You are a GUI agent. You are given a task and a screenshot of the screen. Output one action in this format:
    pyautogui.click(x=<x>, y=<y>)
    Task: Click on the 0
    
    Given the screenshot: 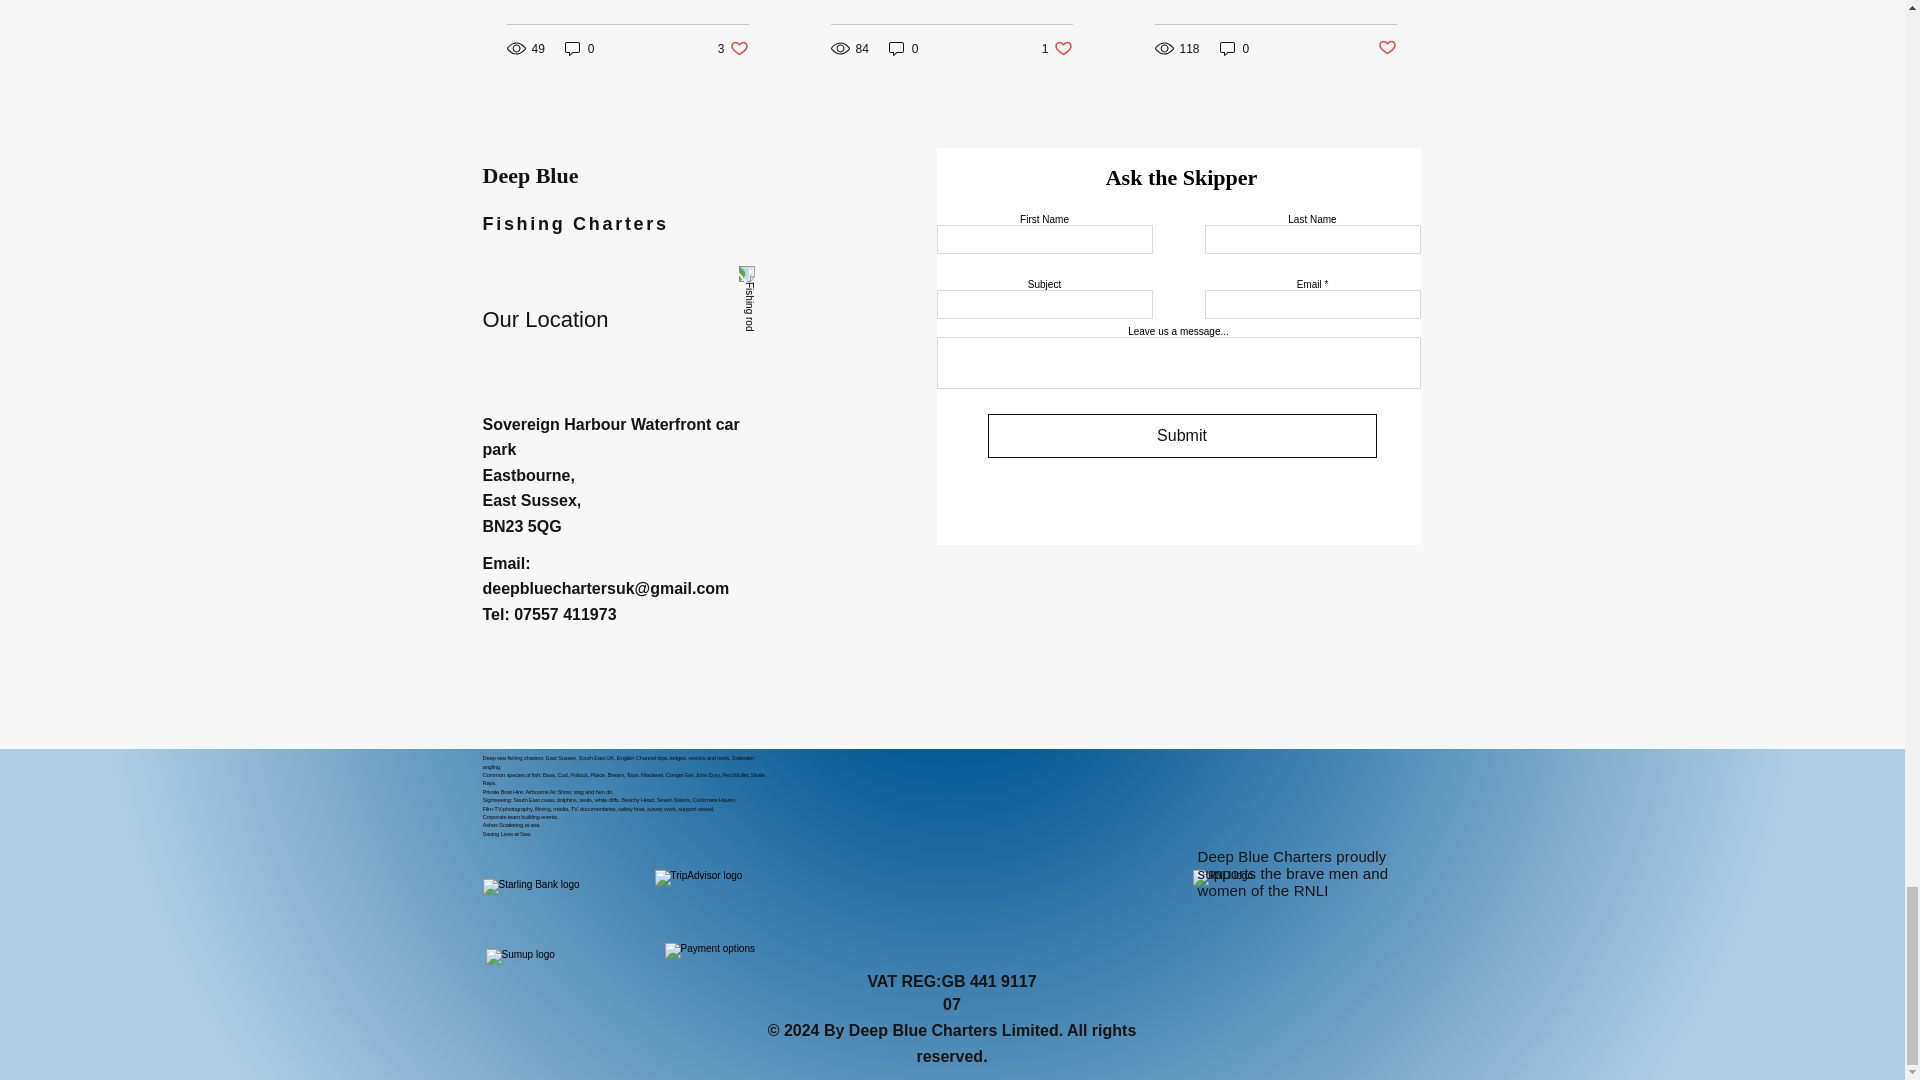 What is the action you would take?
    pyautogui.click(x=1234, y=48)
    